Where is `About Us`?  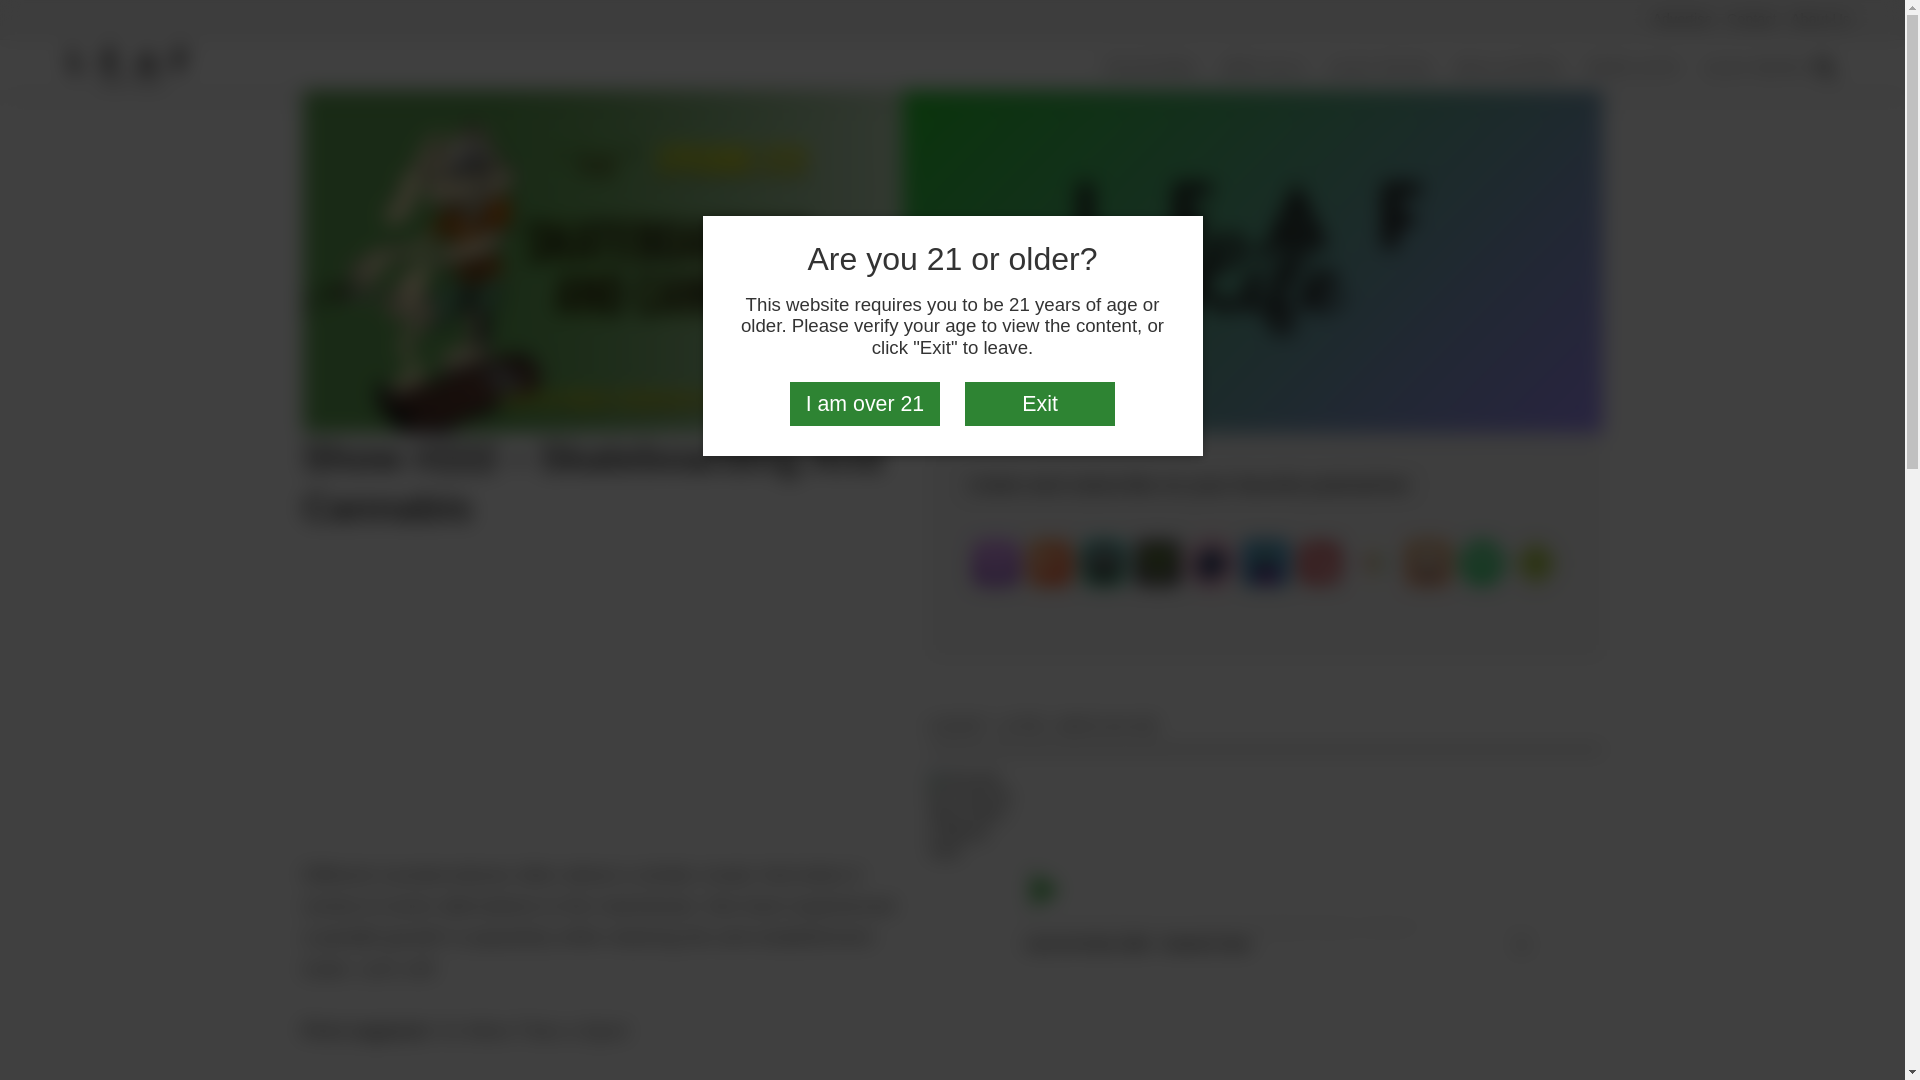
About Us is located at coordinates (1820, 18).